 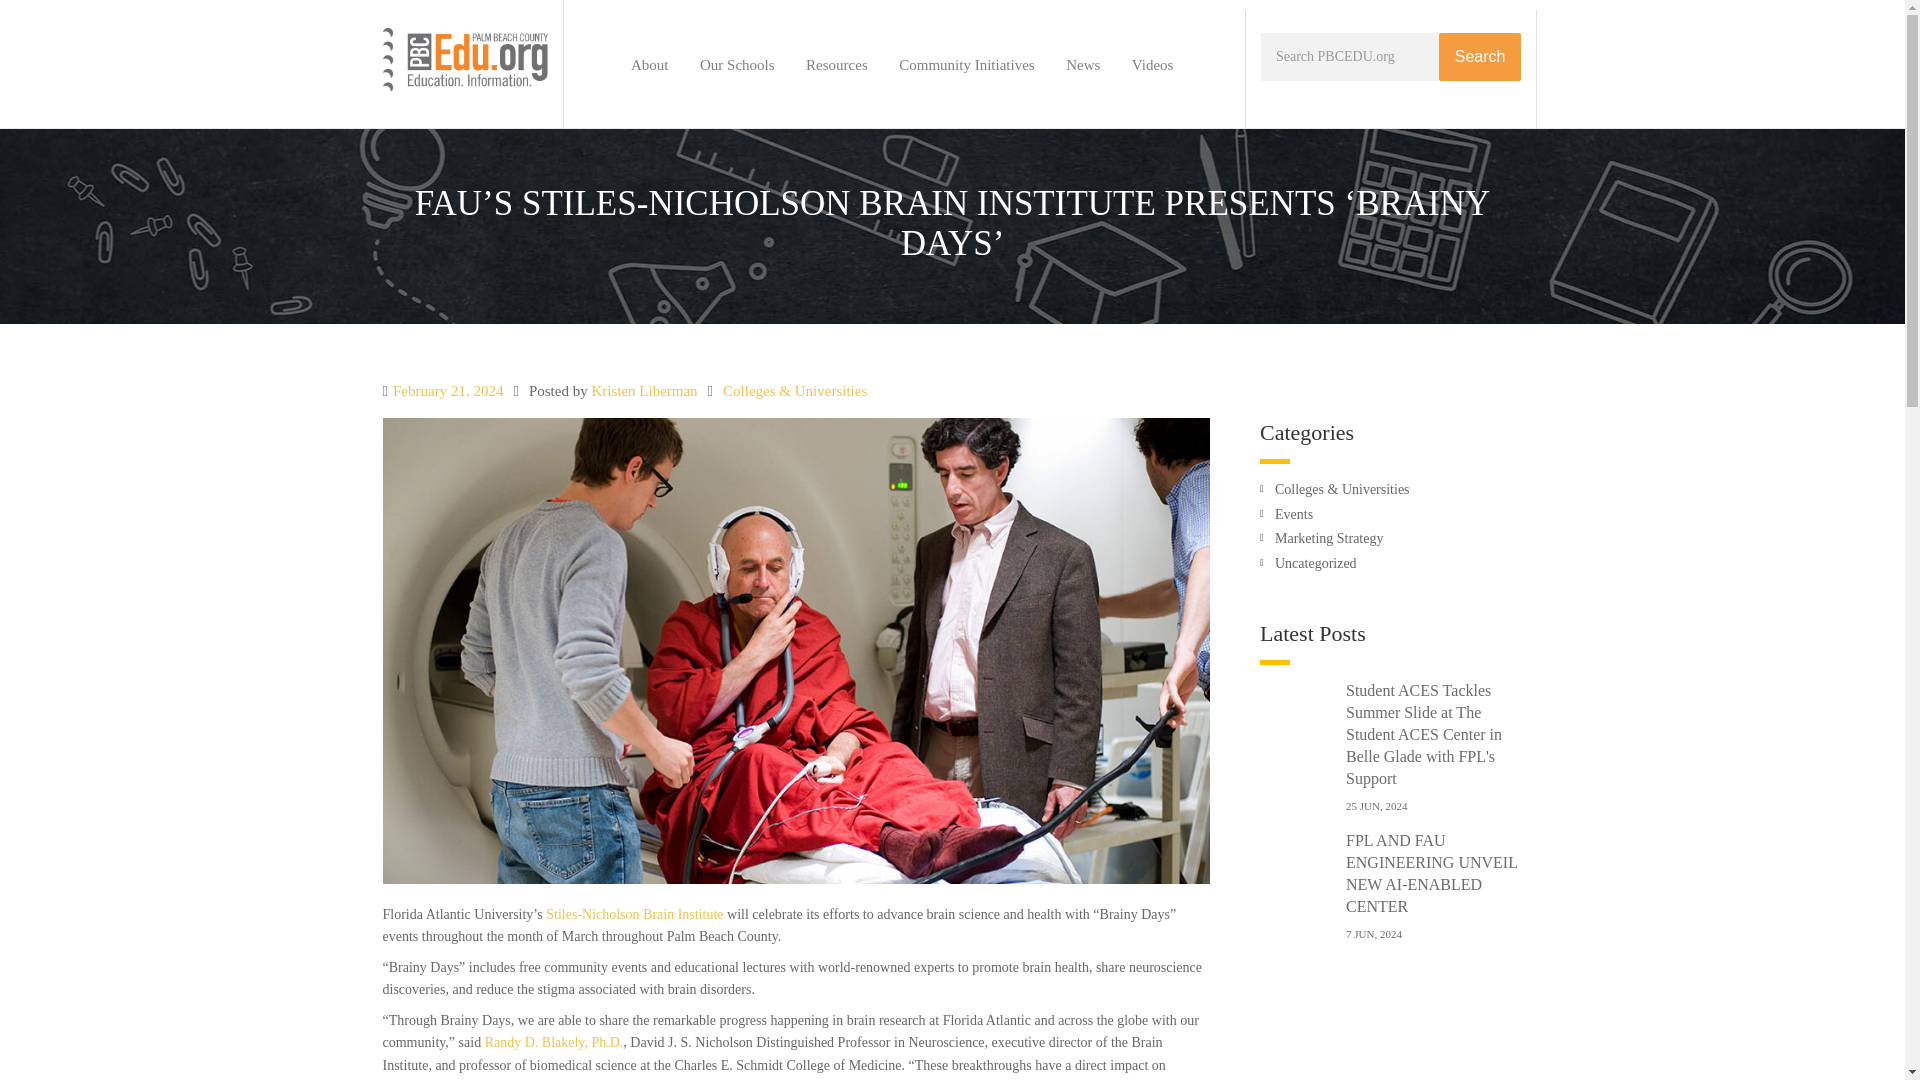 I want to click on Randy D. Blakely, Ph.D., so click(x=554, y=1042).